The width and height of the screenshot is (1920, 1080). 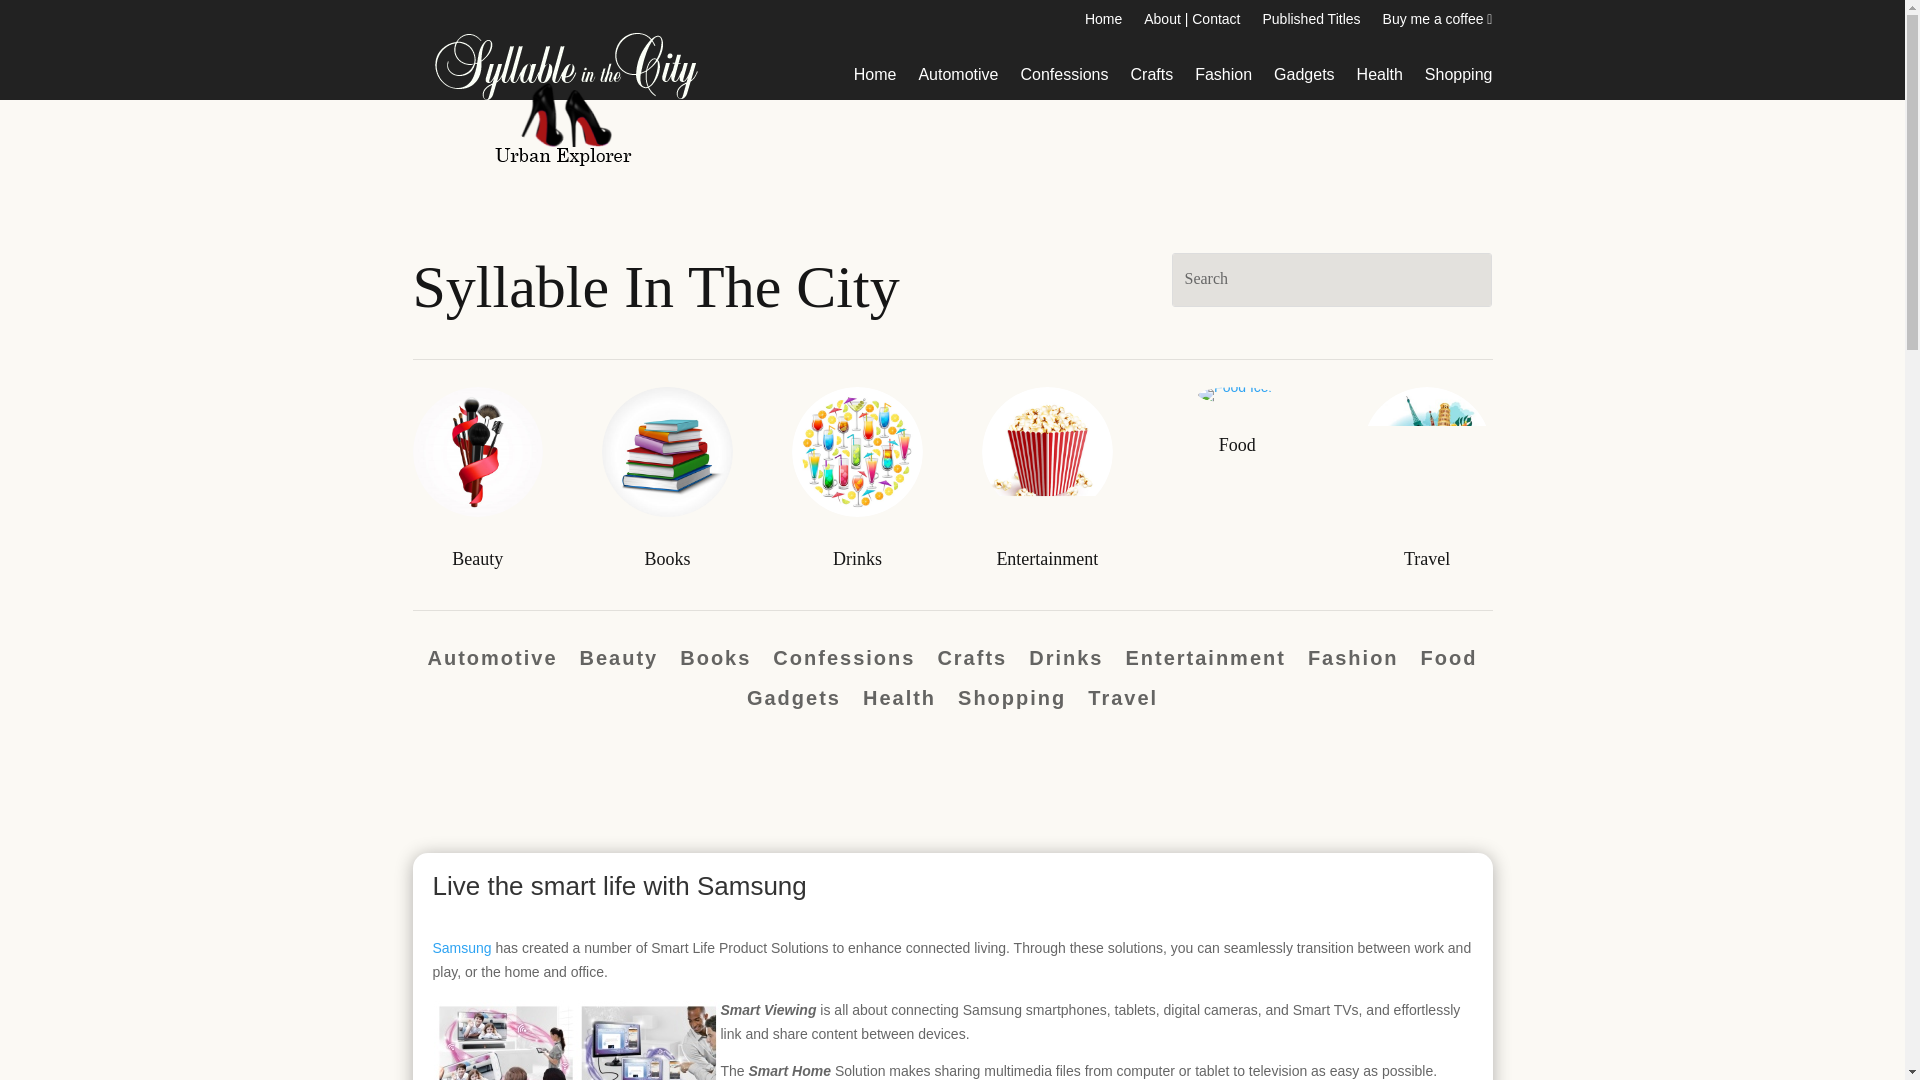 I want to click on Health, so click(x=1380, y=78).